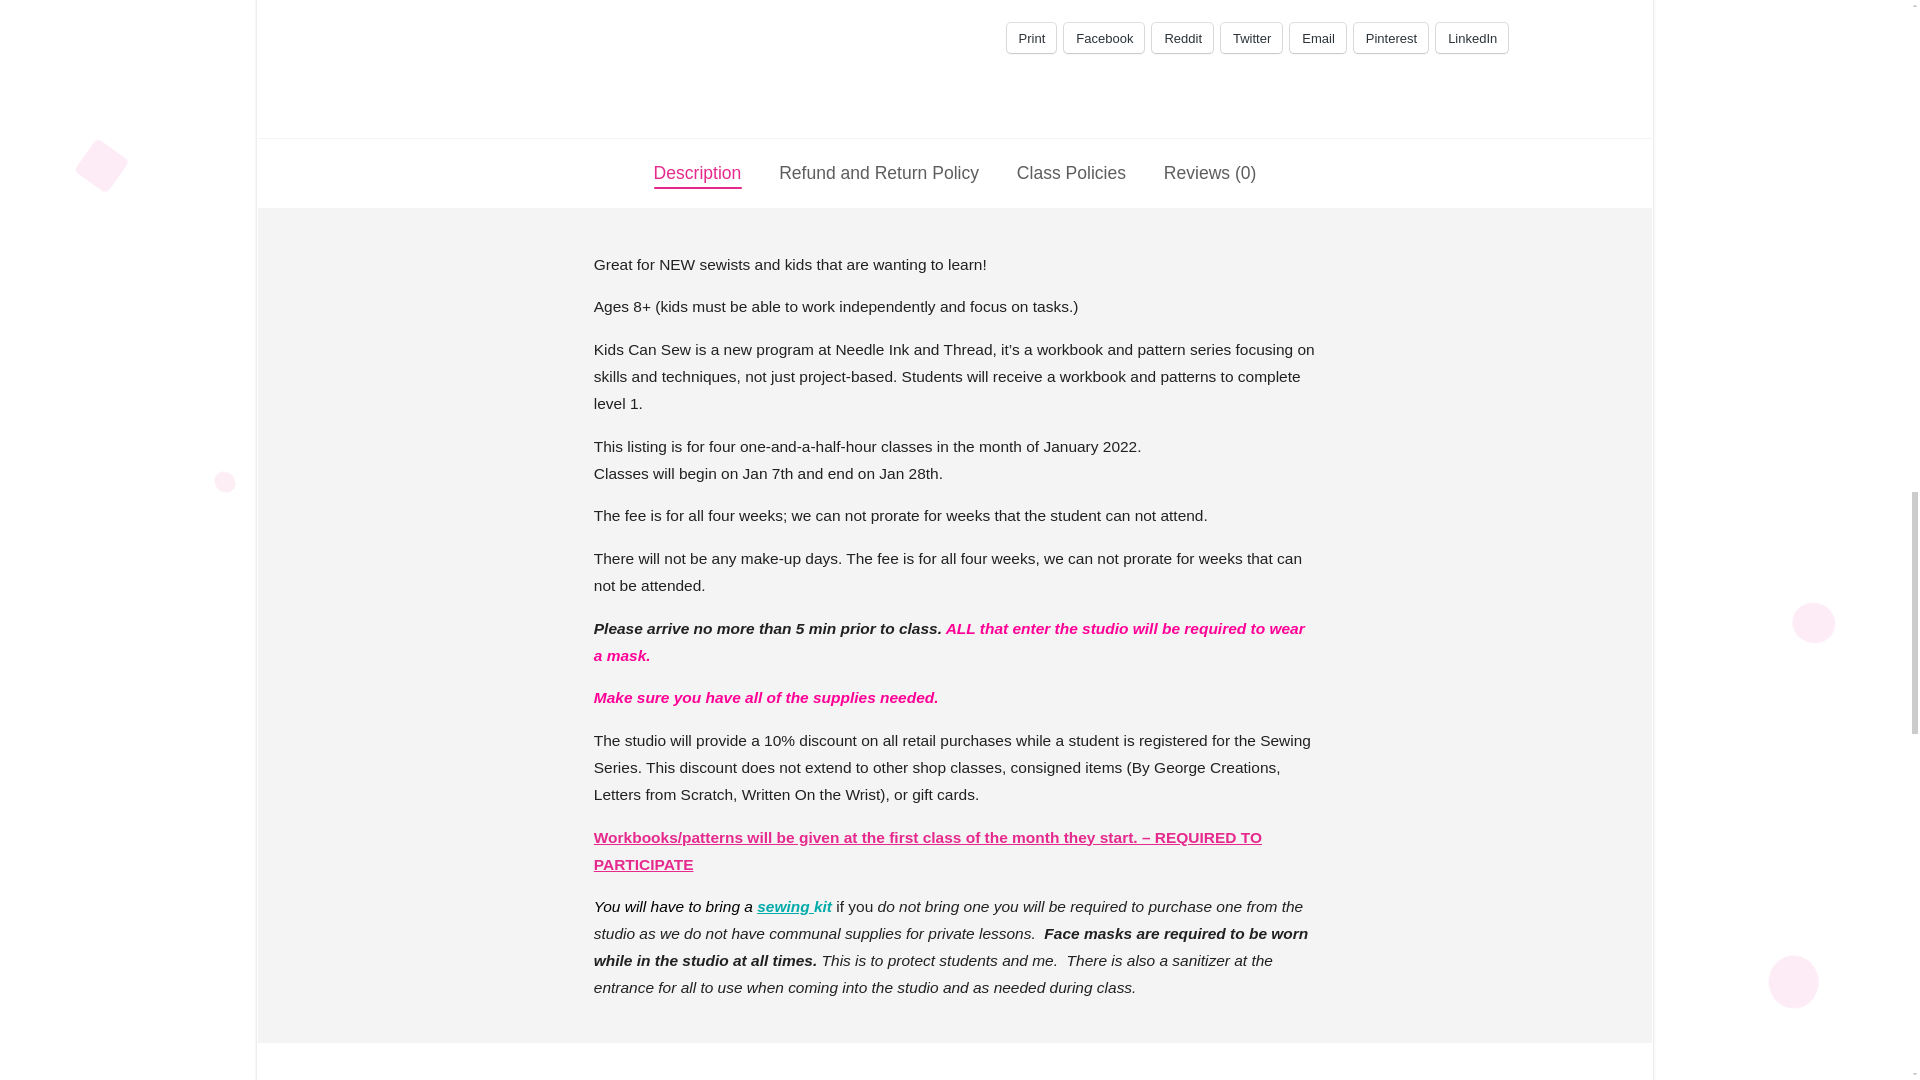  I want to click on Click to share on Facebook, so click(1104, 37).